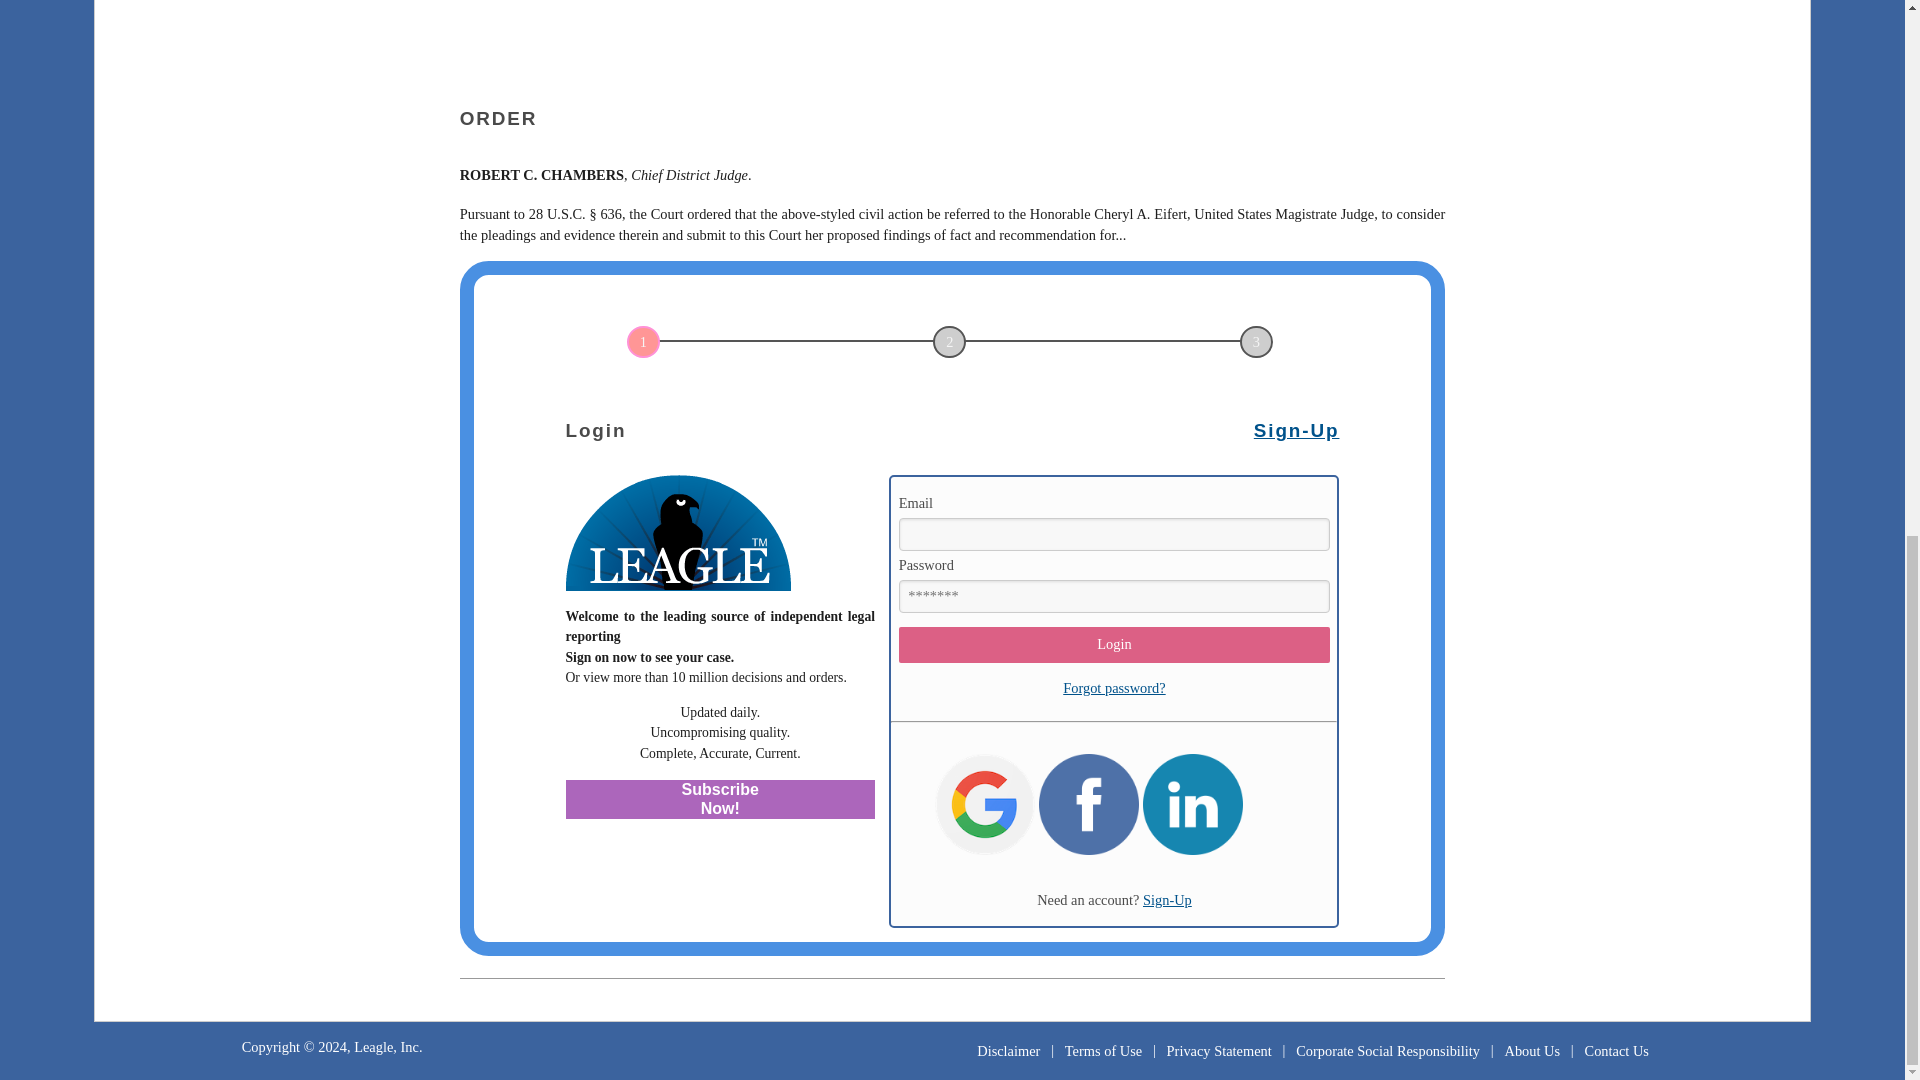 Image resolution: width=1920 pixels, height=1080 pixels. I want to click on Forgot password?, so click(1114, 688).